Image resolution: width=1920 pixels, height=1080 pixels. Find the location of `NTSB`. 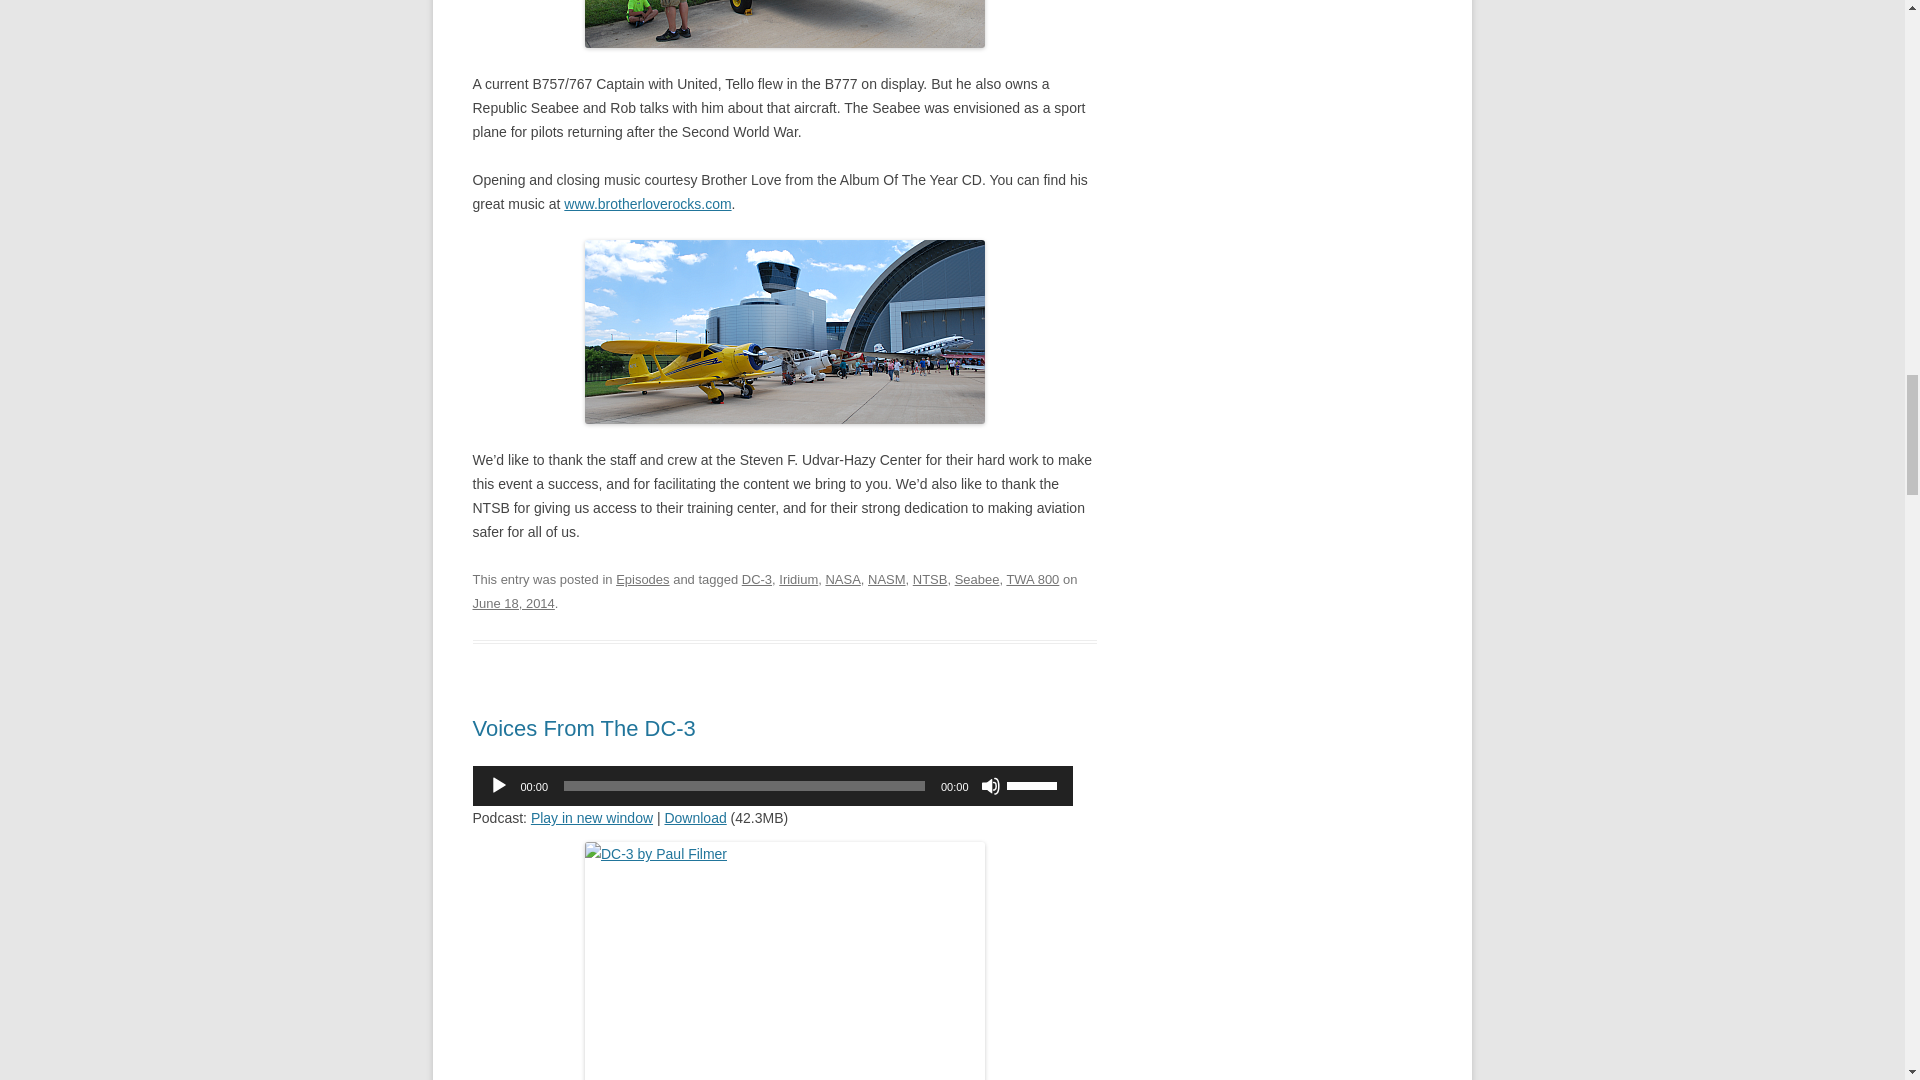

NTSB is located at coordinates (930, 580).